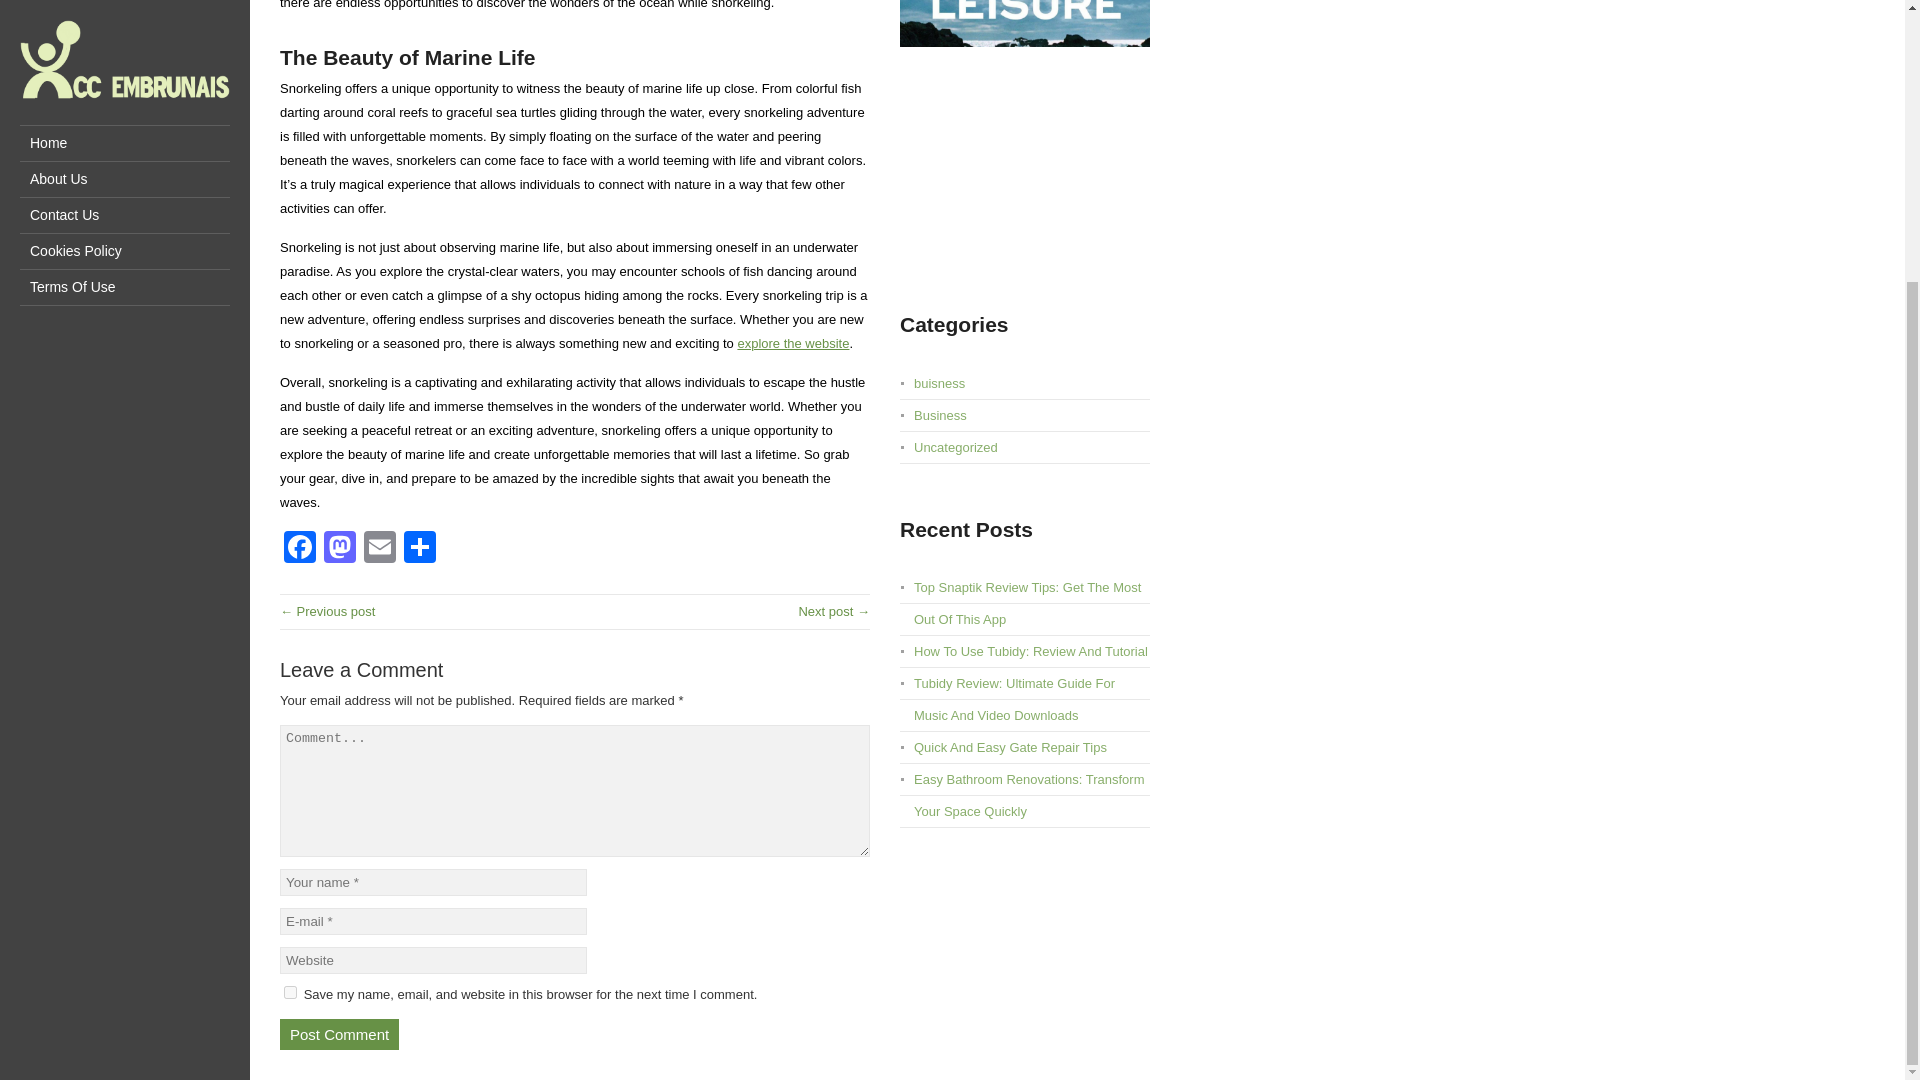  What do you see at coordinates (1014, 699) in the screenshot?
I see `Tubidy Review: Ultimate Guide For Music And Video Downloads` at bounding box center [1014, 699].